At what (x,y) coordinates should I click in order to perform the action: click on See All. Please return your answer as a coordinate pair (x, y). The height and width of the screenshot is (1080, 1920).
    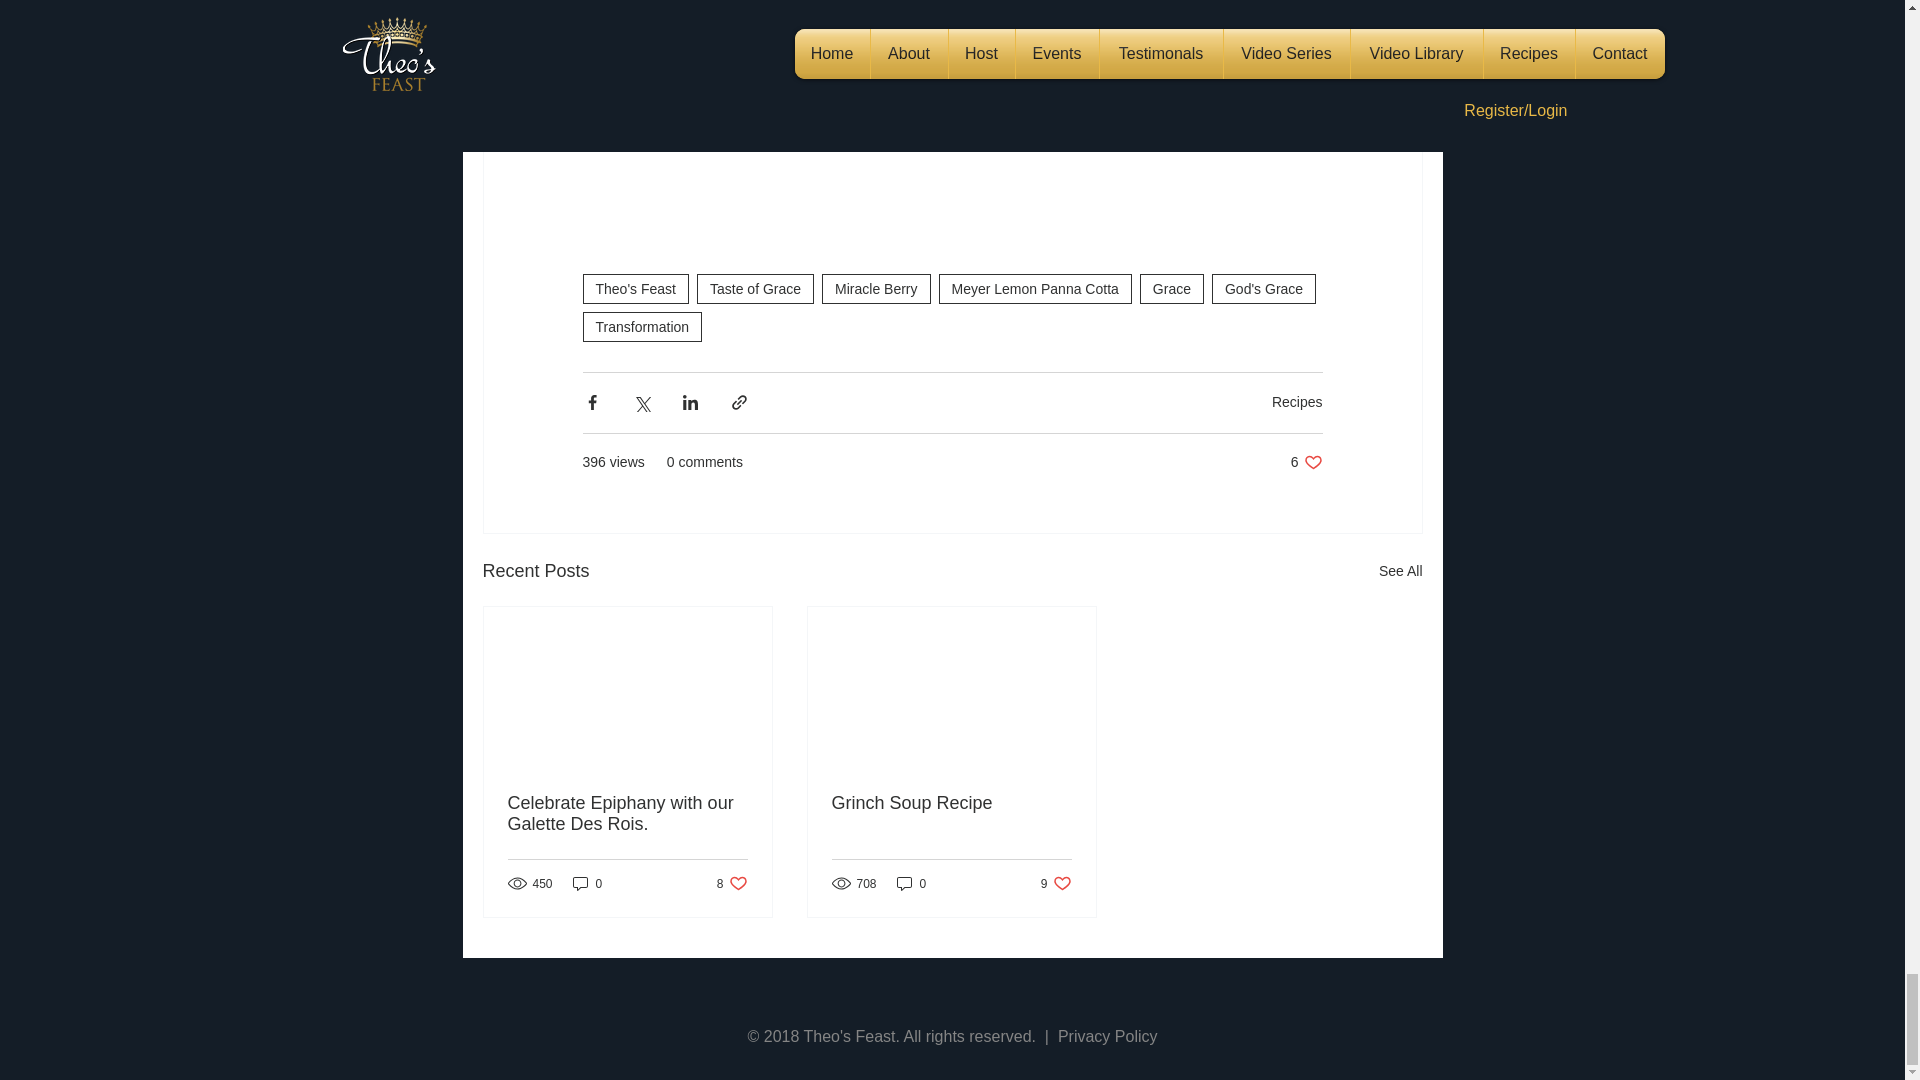
    Looking at the image, I should click on (1400, 572).